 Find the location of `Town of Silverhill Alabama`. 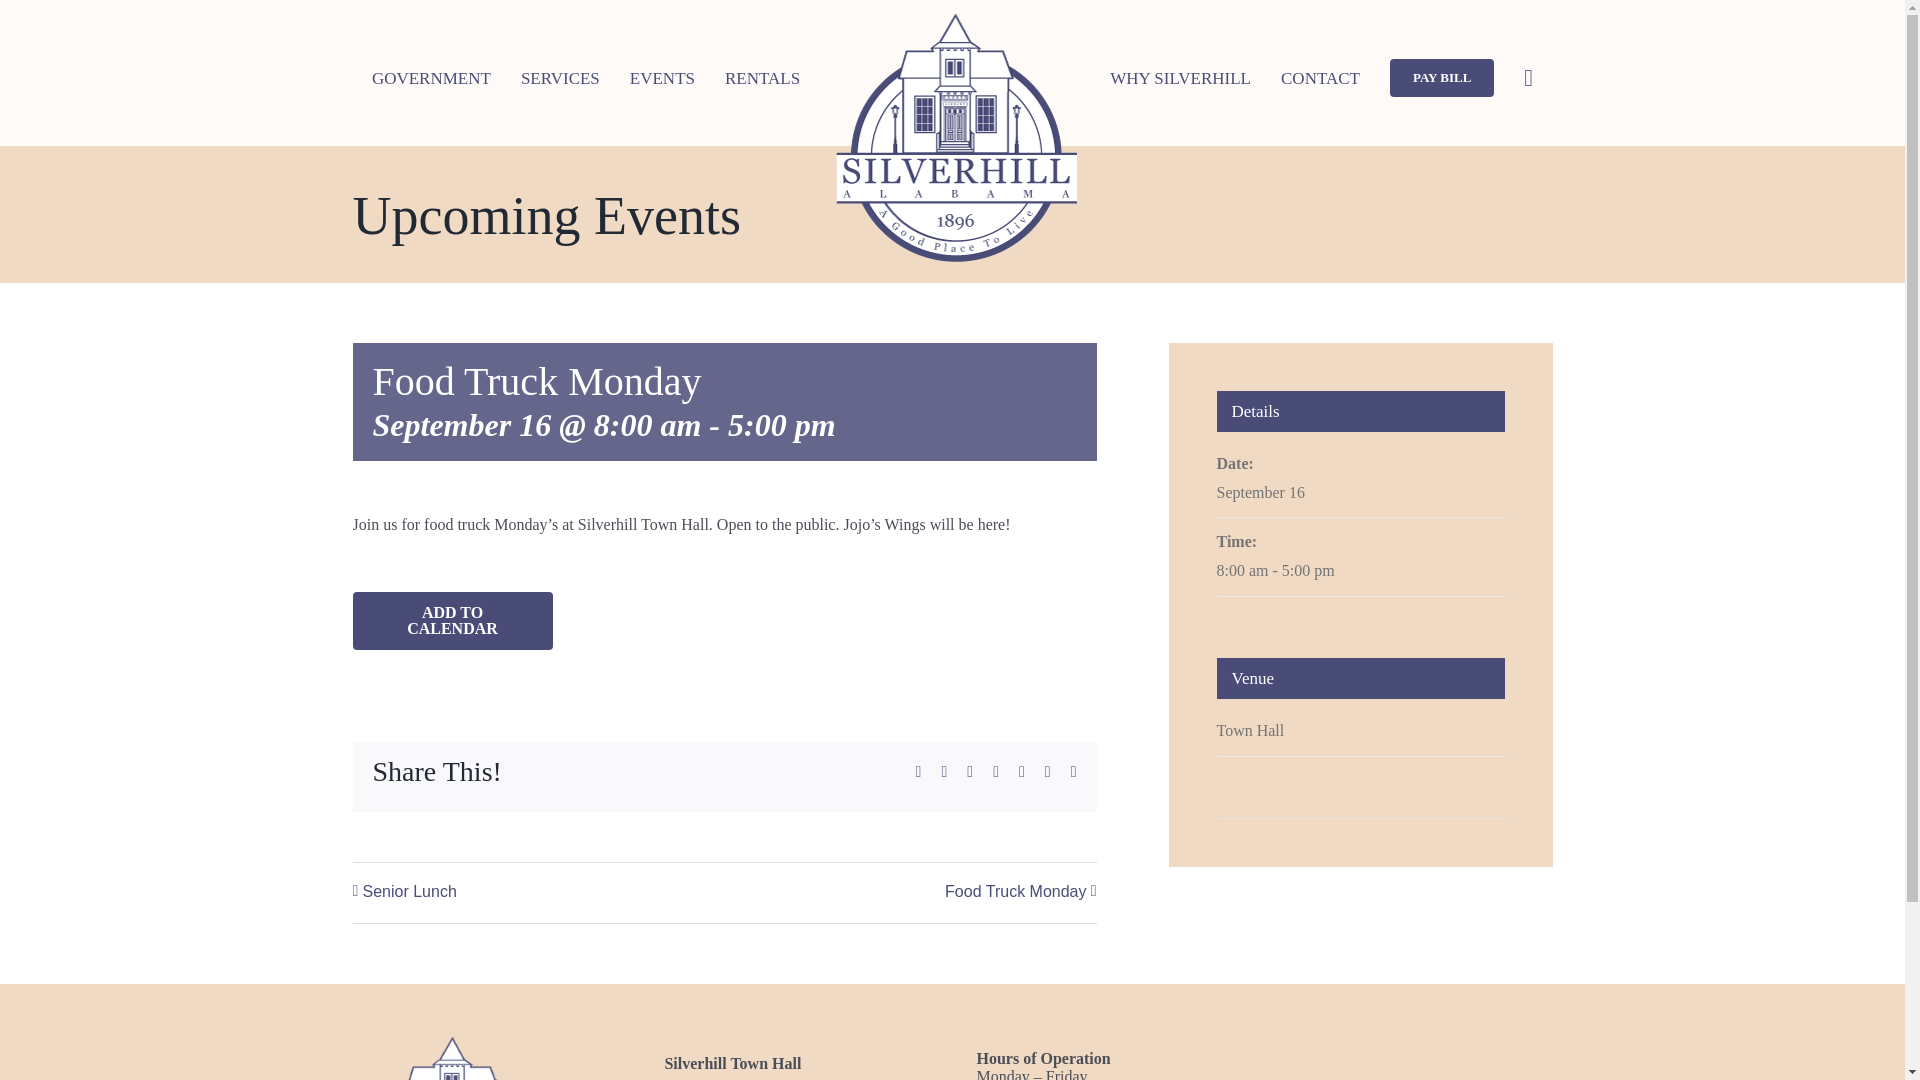

Town of Silverhill Alabama is located at coordinates (452, 1056).